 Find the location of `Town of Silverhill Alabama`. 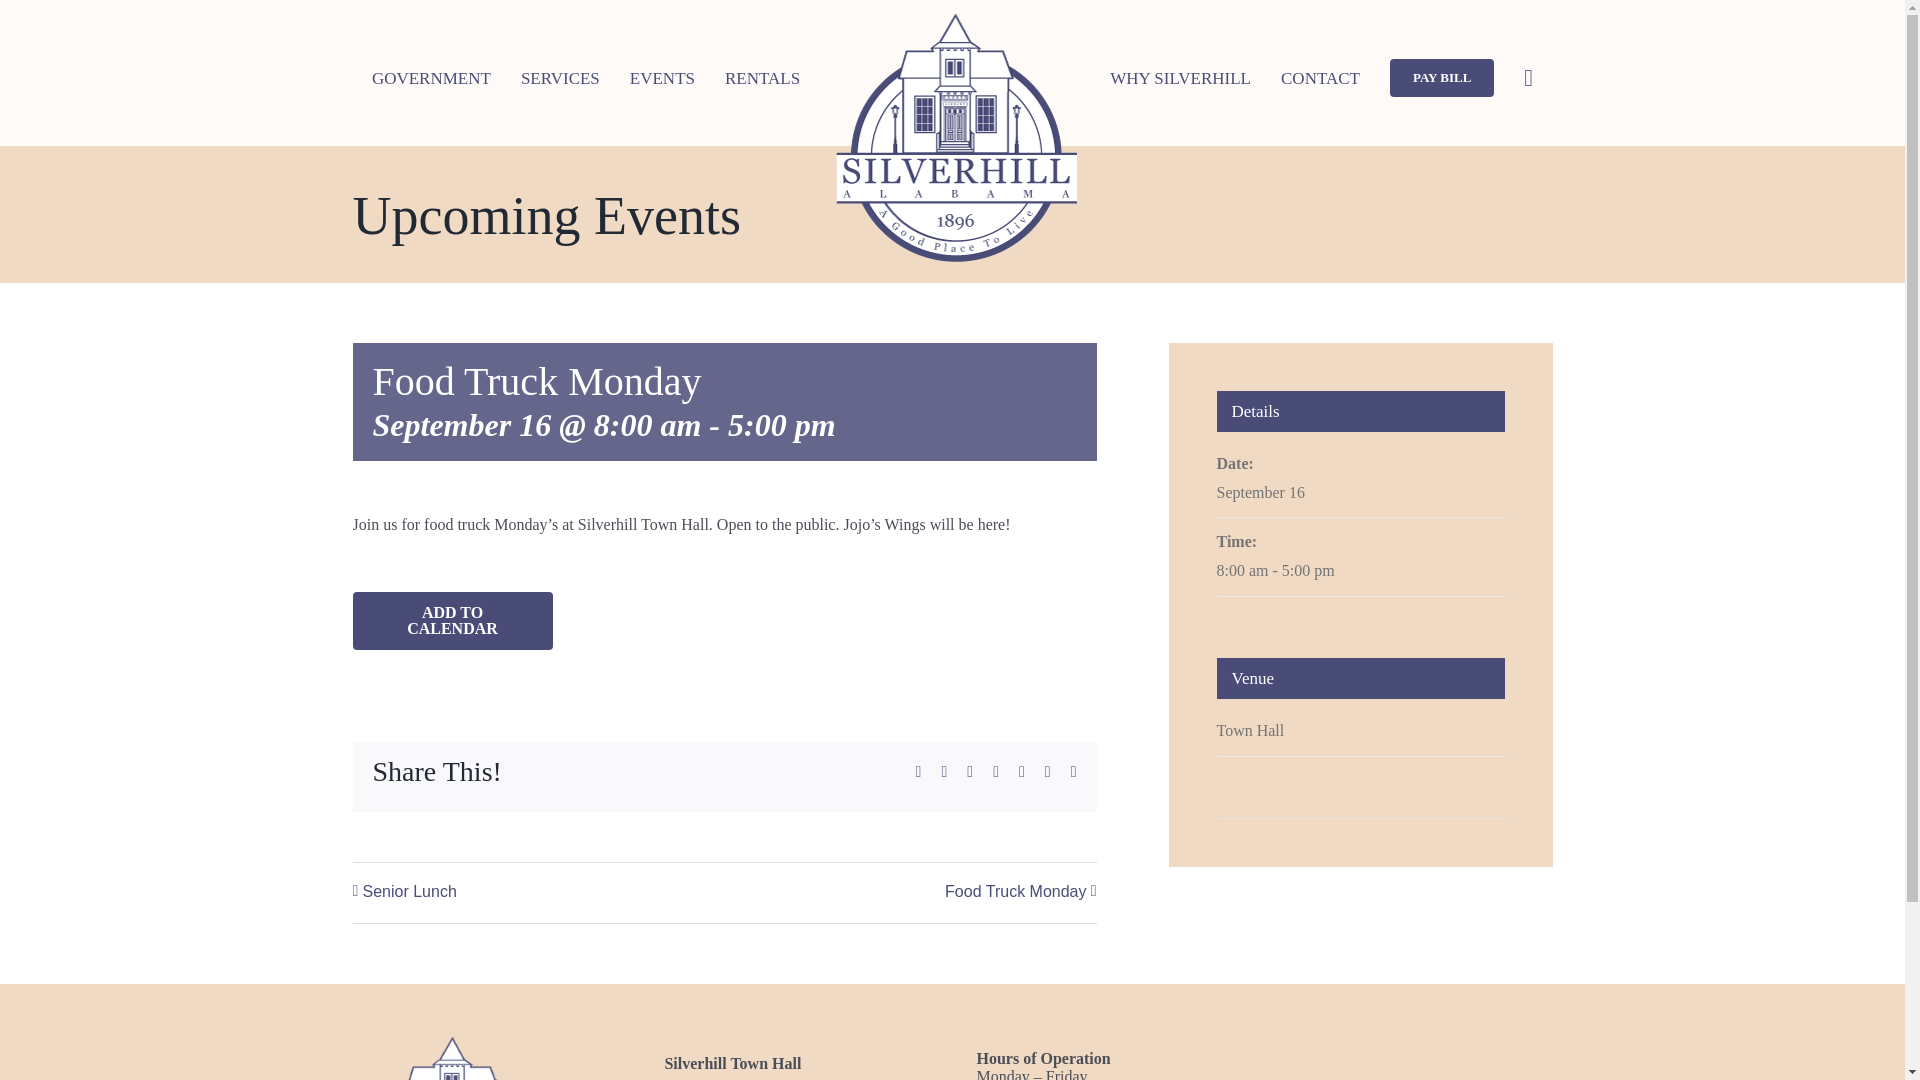

Town of Silverhill Alabama is located at coordinates (452, 1056).